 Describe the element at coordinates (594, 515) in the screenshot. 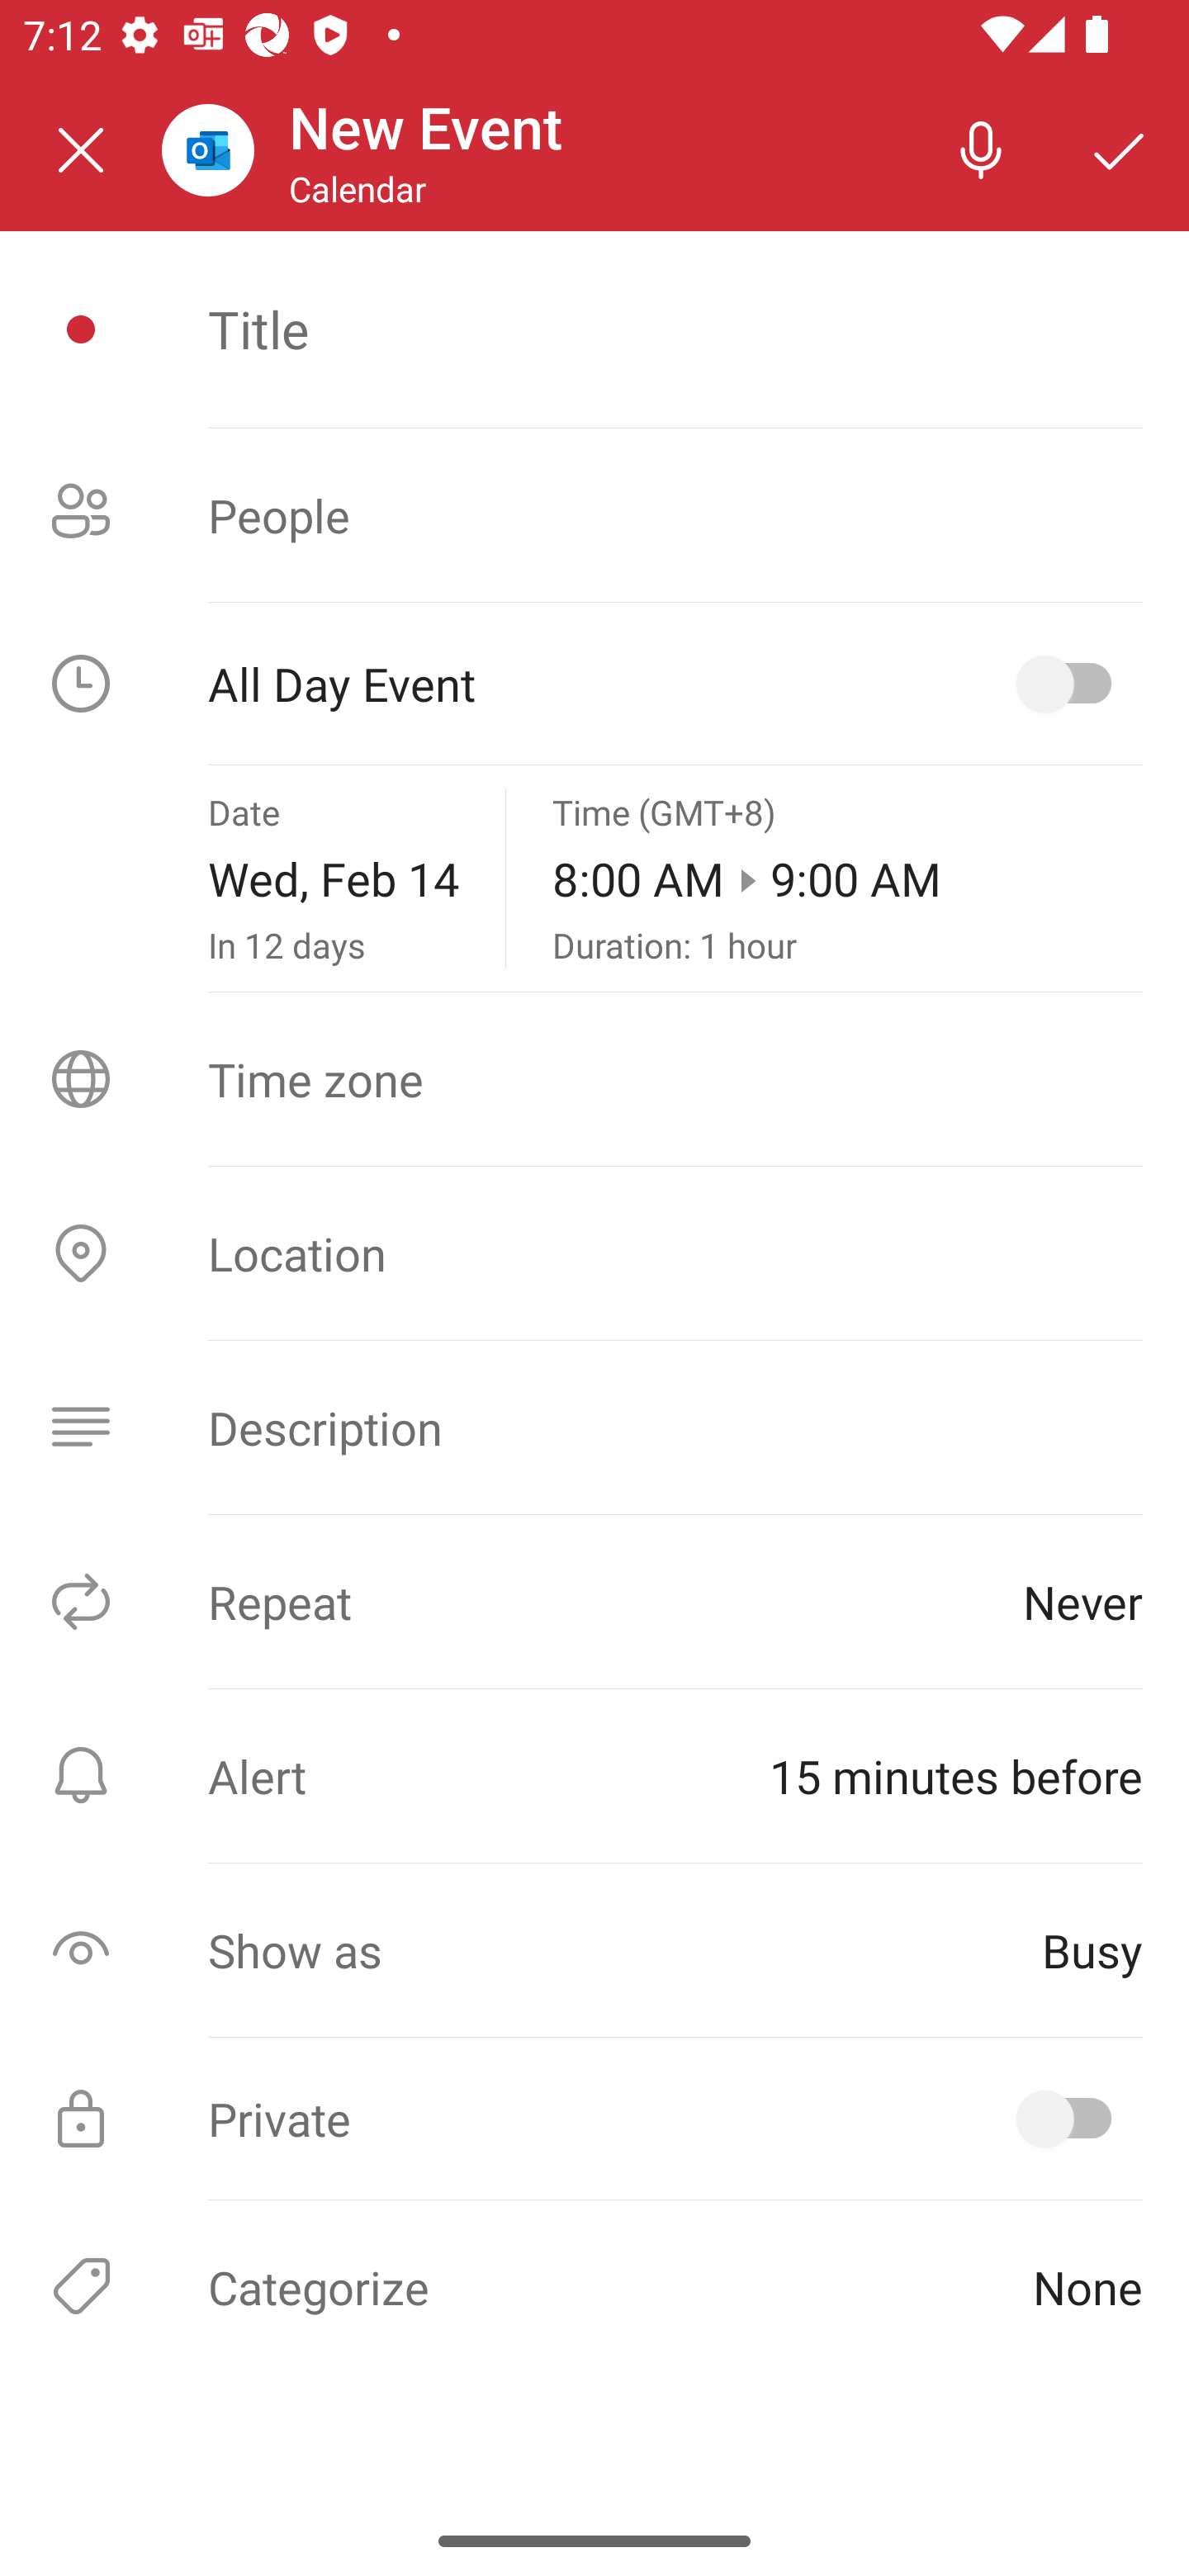

I see `People` at that location.